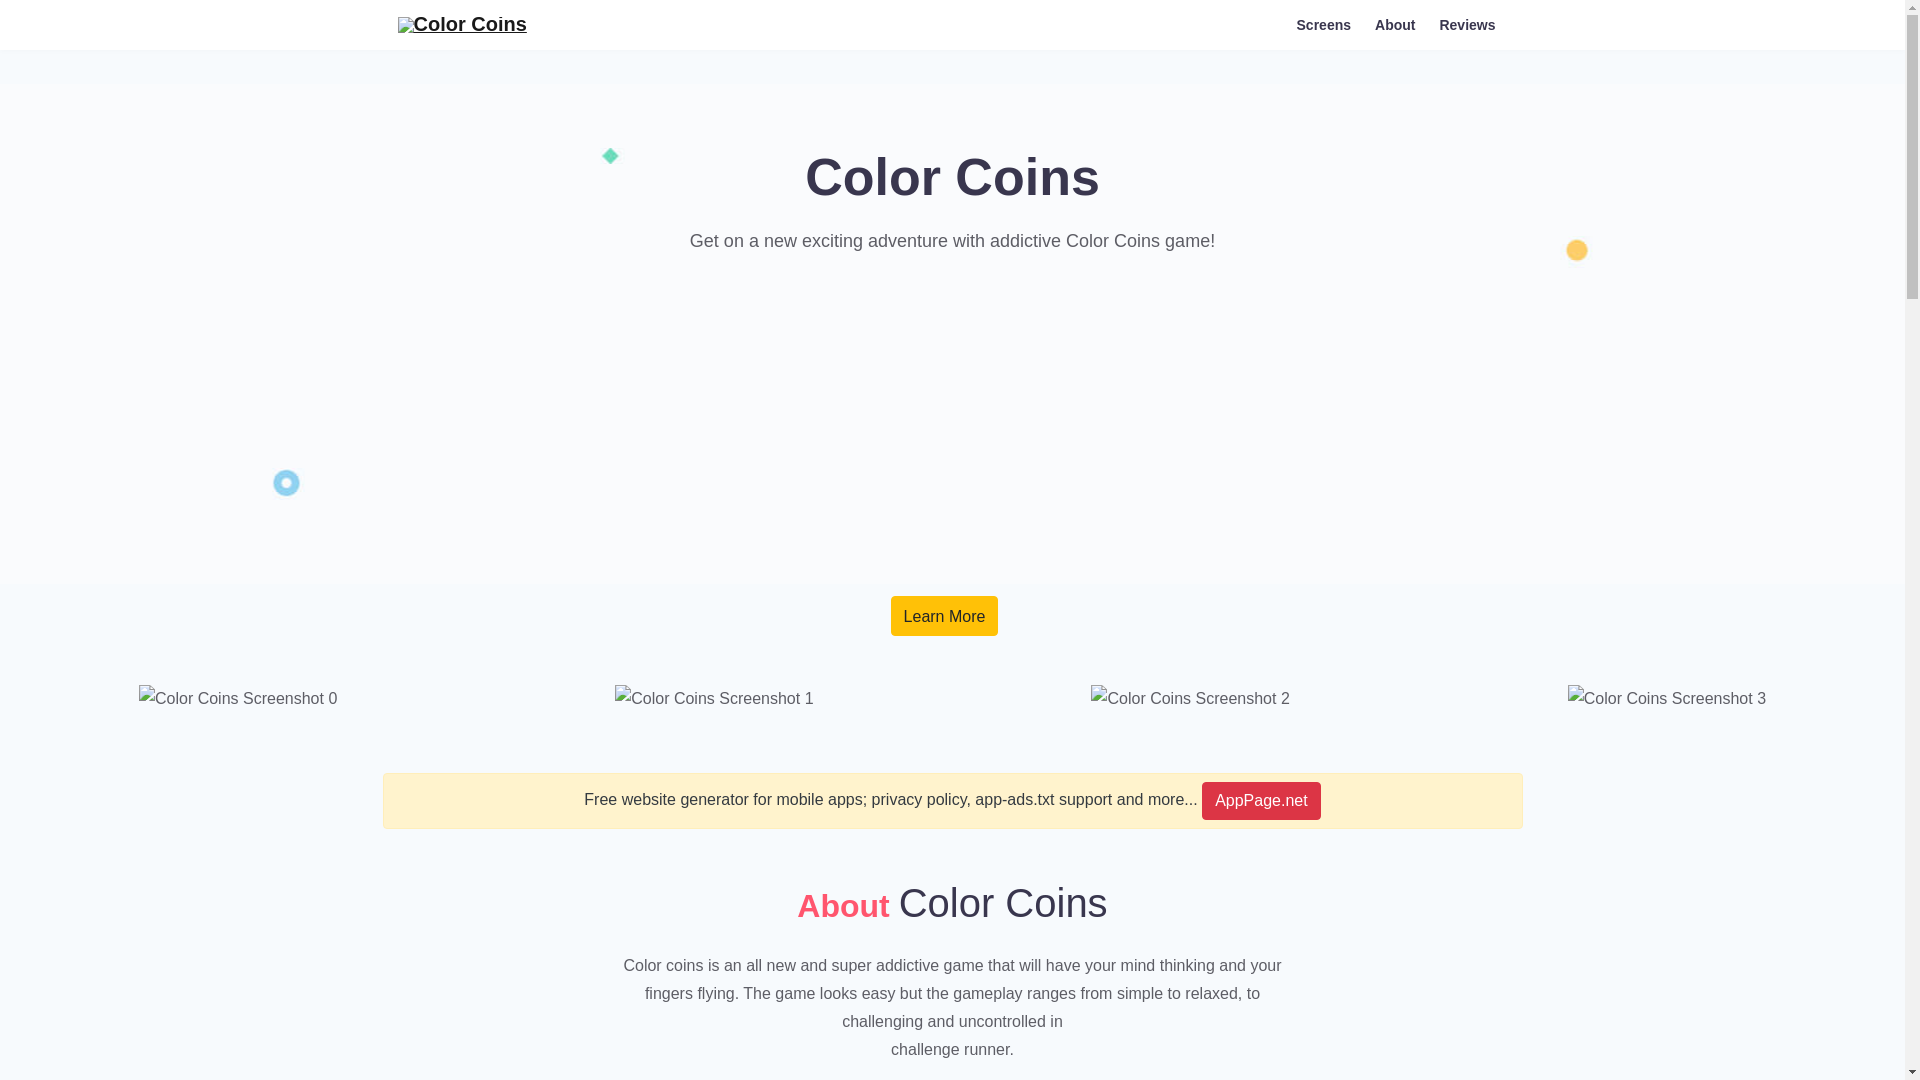 Image resolution: width=1920 pixels, height=1080 pixels. What do you see at coordinates (1466, 24) in the screenshot?
I see `Reviews` at bounding box center [1466, 24].